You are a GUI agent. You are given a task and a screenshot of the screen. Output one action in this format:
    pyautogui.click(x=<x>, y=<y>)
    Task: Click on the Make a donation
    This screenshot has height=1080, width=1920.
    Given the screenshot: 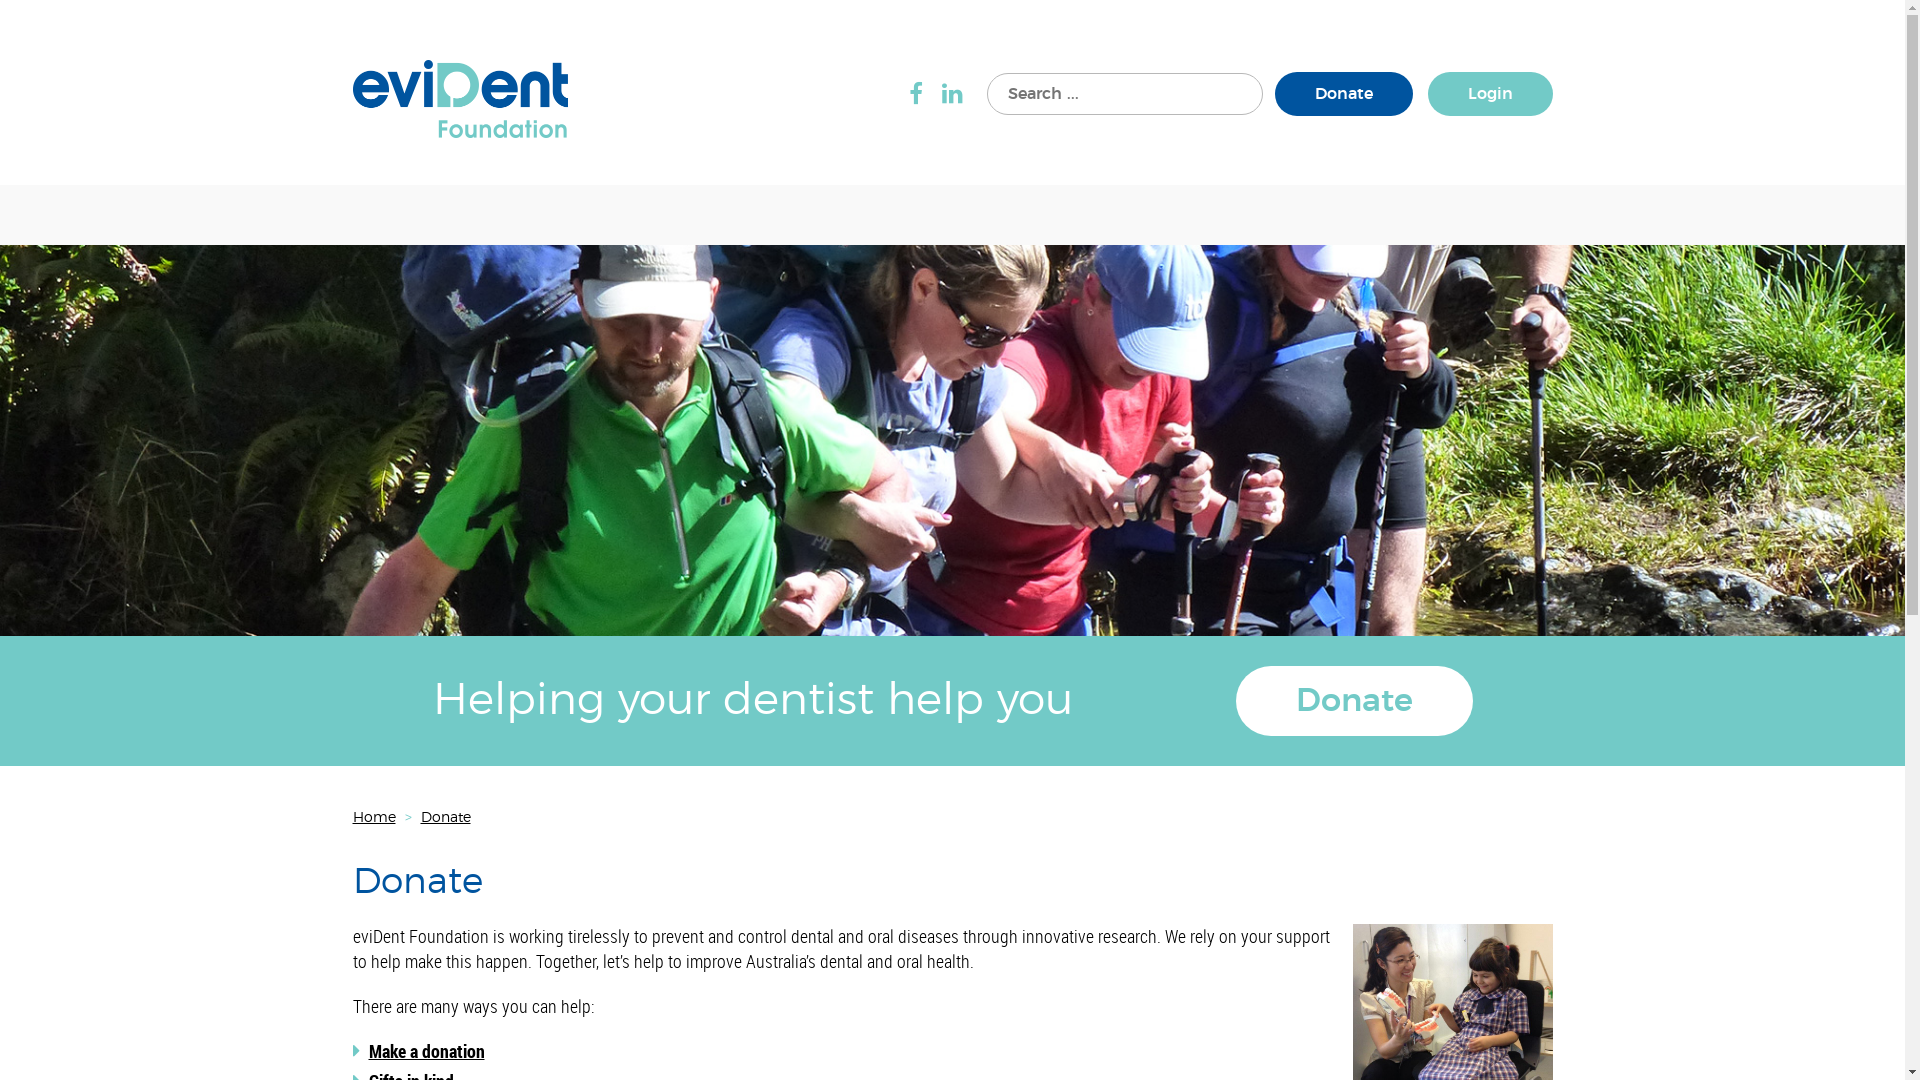 What is the action you would take?
    pyautogui.click(x=426, y=1051)
    